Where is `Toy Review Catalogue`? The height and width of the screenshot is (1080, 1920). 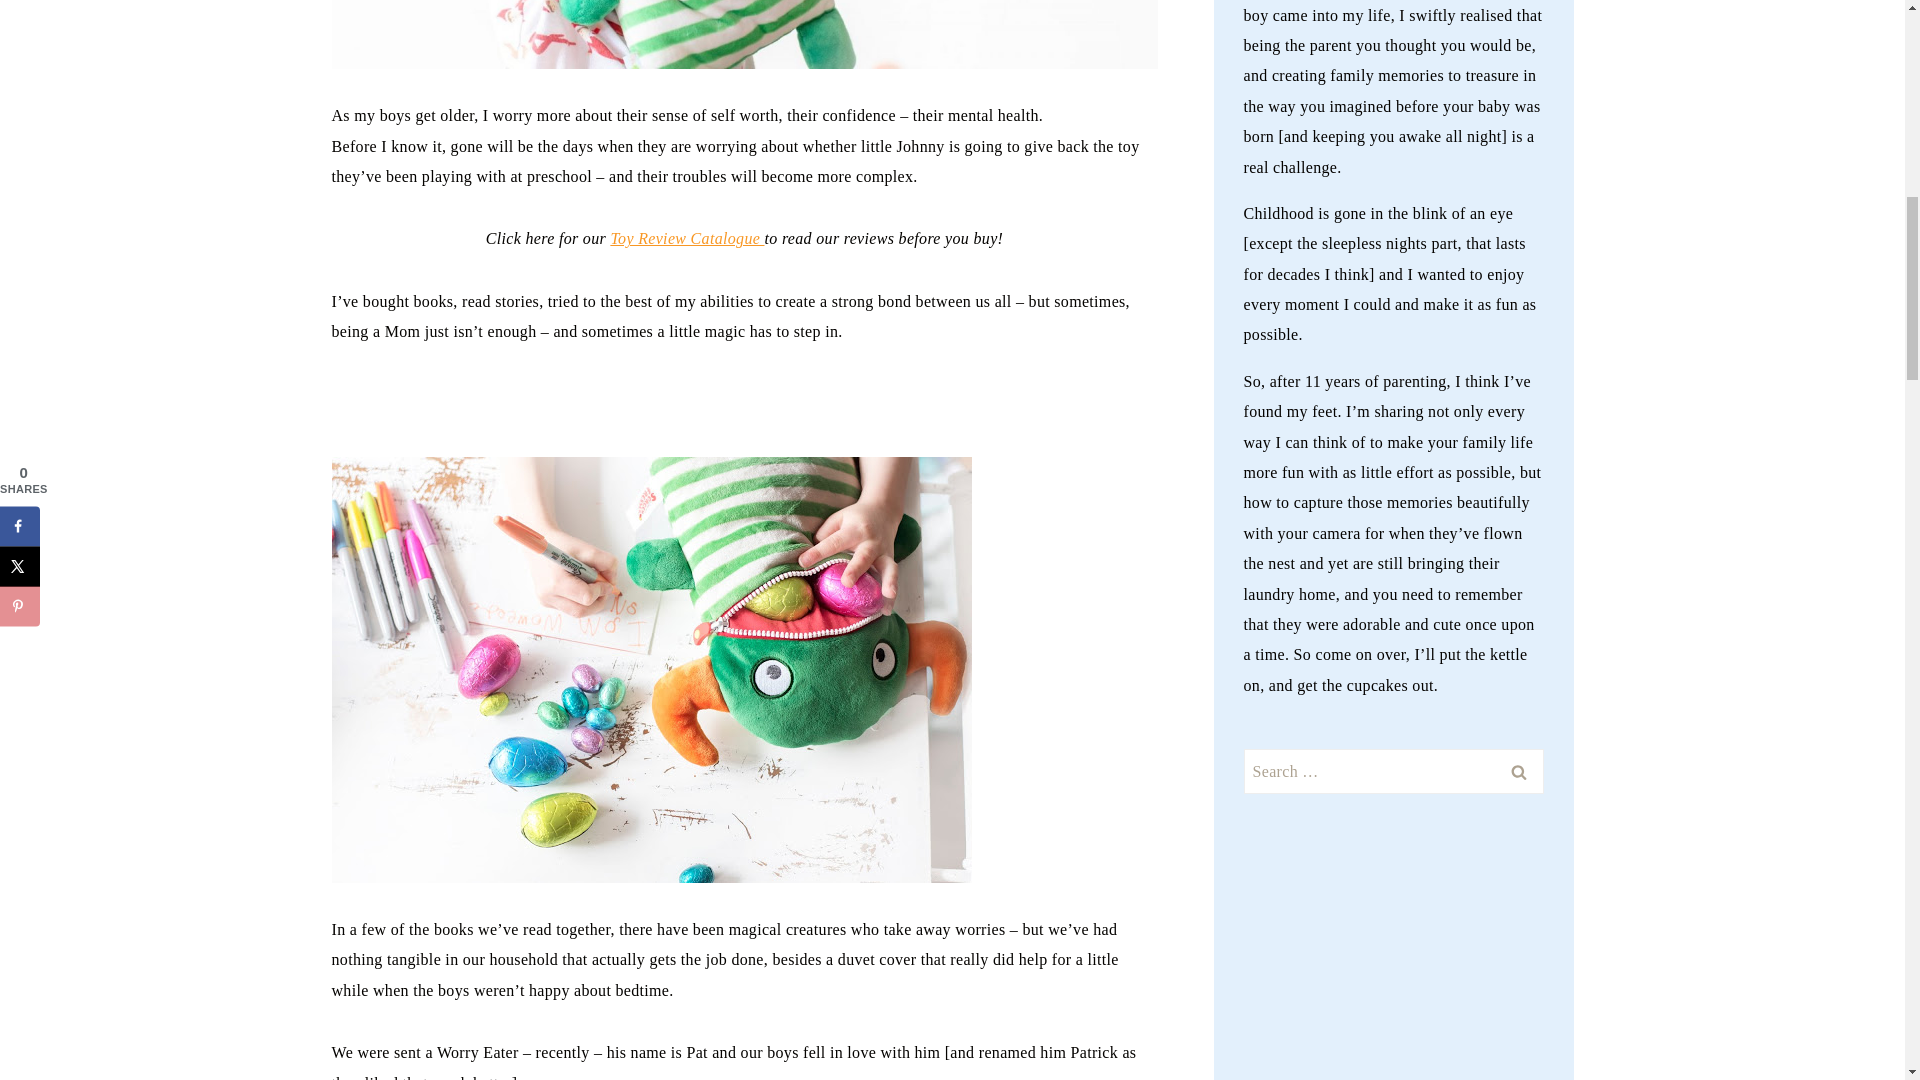 Toy Review Catalogue is located at coordinates (687, 238).